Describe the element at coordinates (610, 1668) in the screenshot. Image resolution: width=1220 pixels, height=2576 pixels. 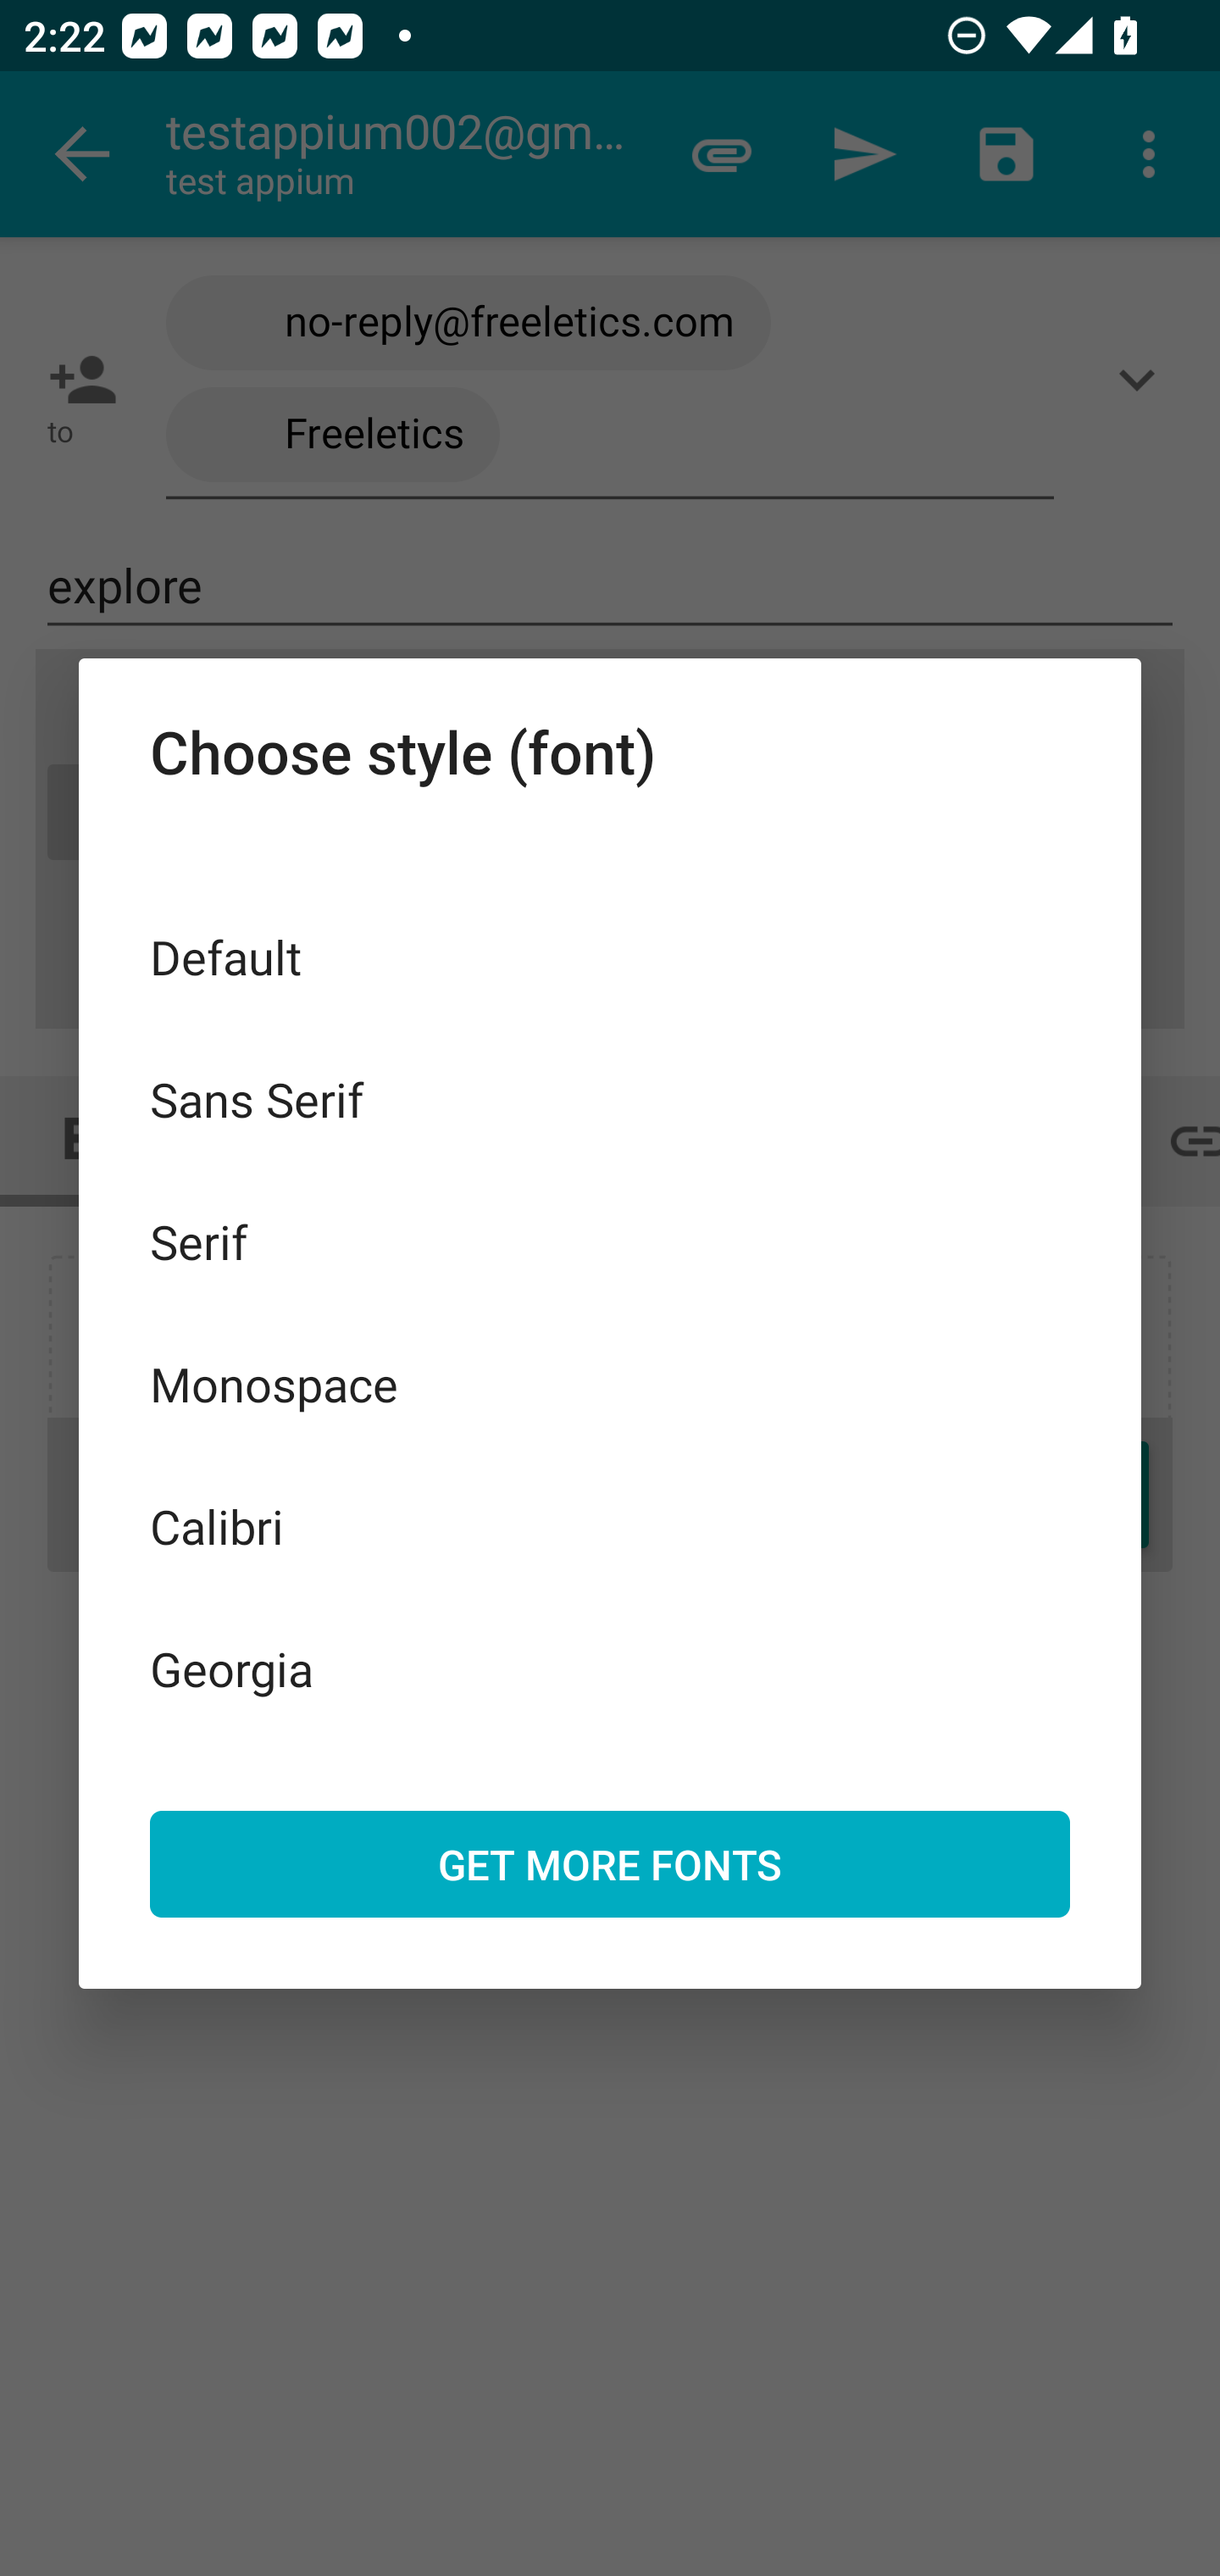
I see `Georgia` at that location.